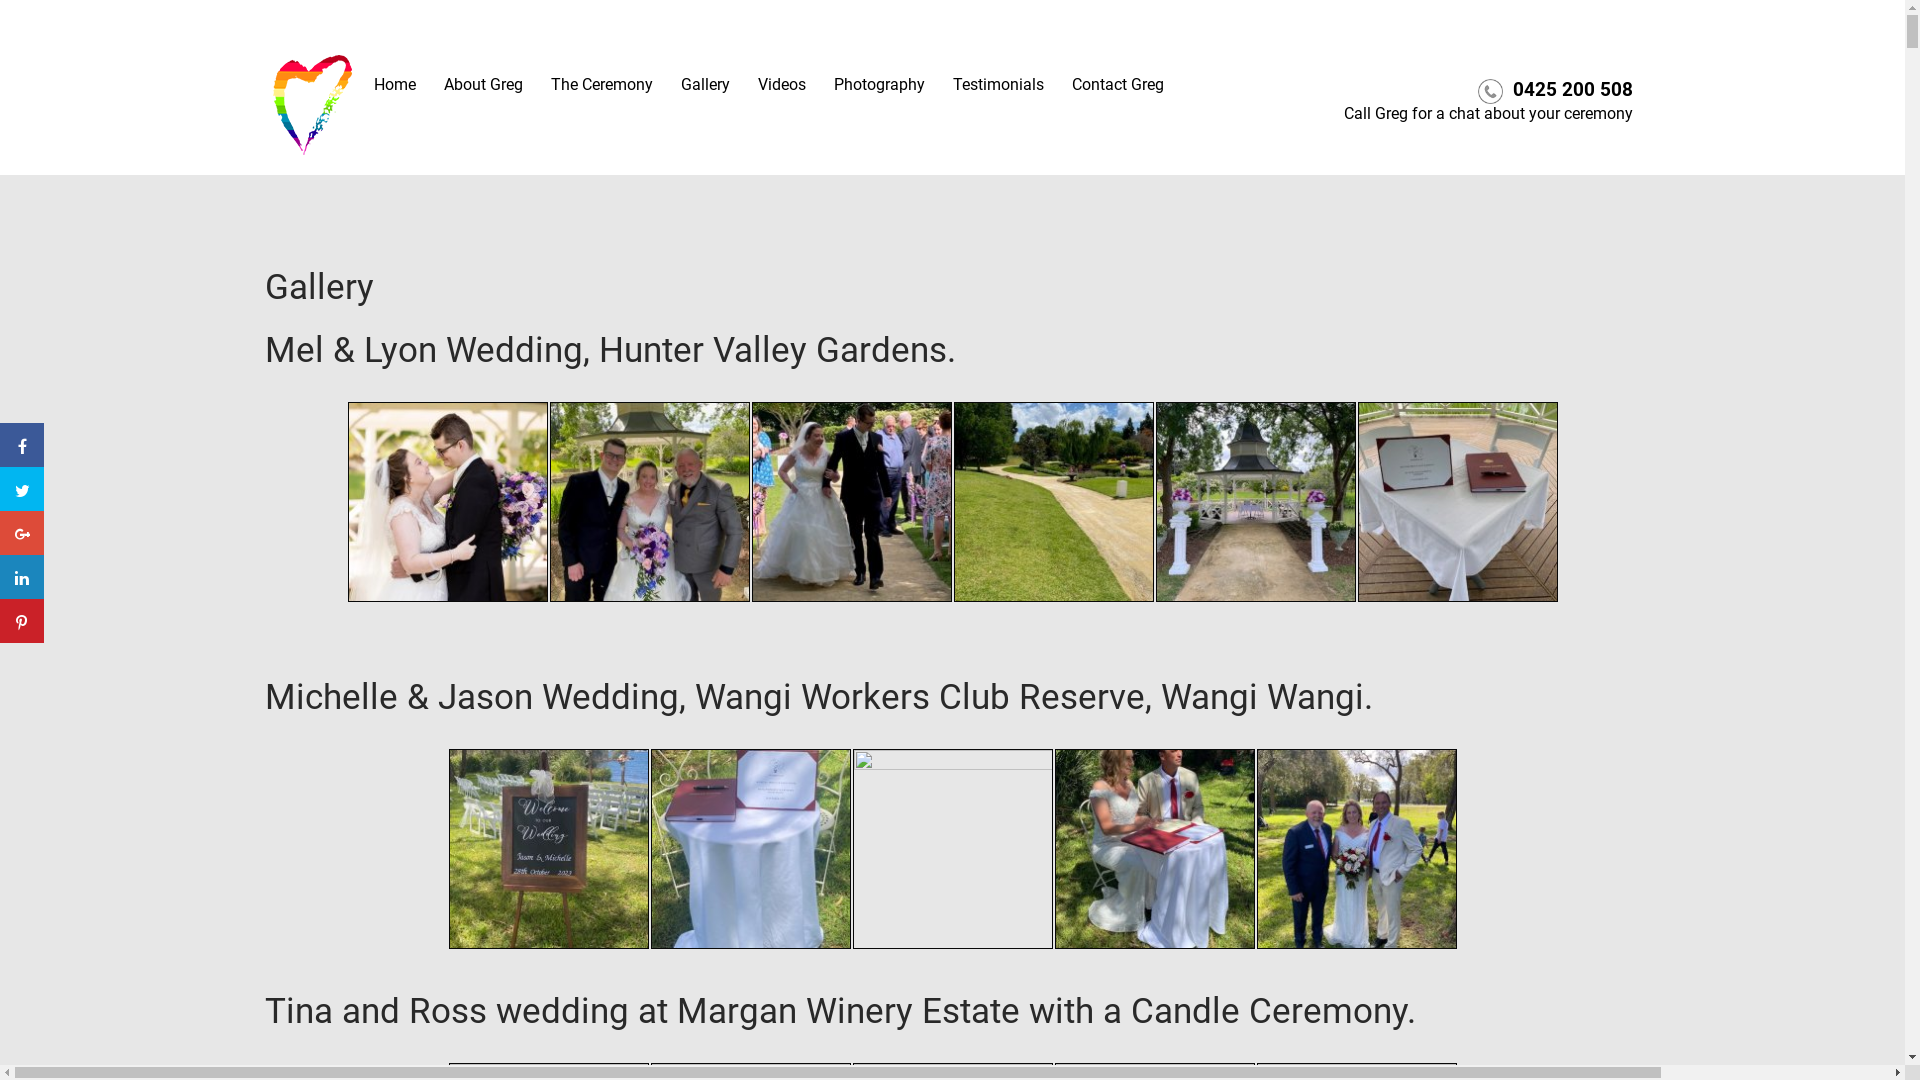  Describe the element at coordinates (1572, 90) in the screenshot. I see `0425 200 508` at that location.